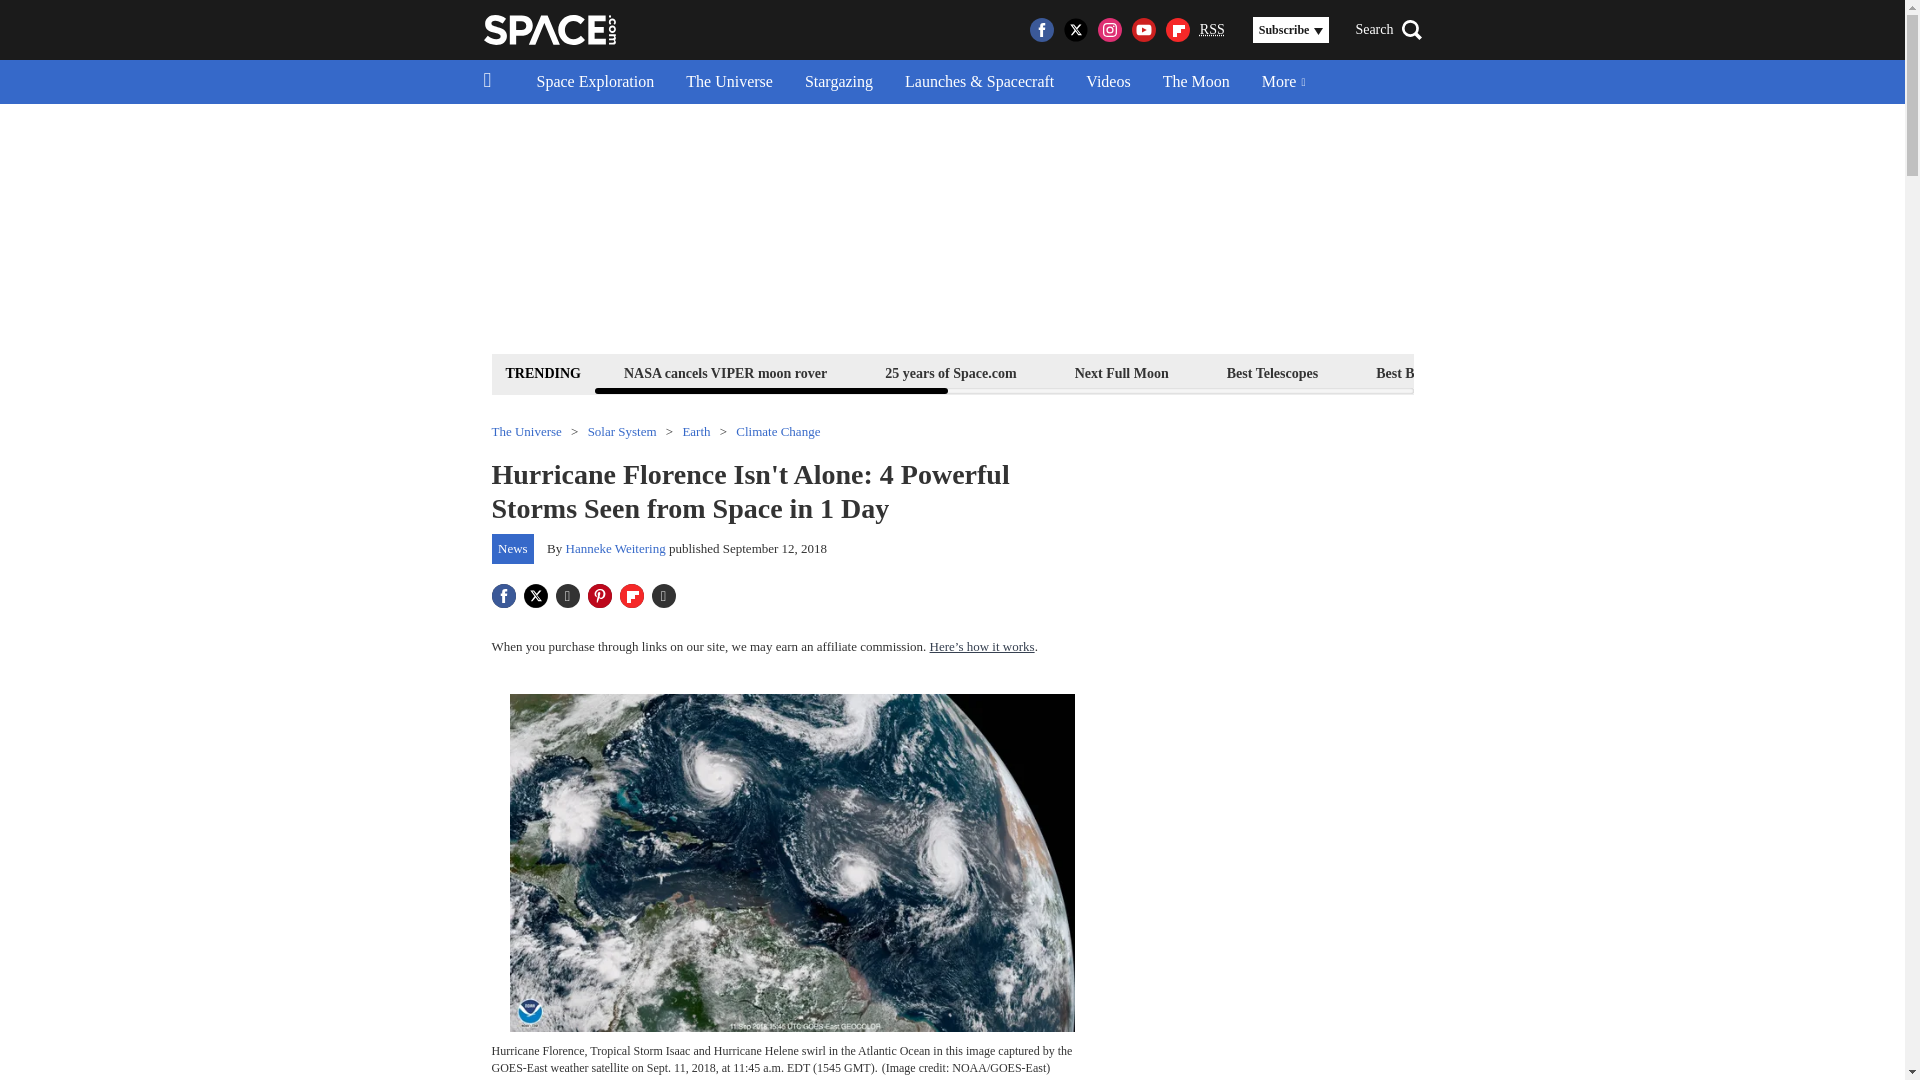 This screenshot has width=1920, height=1080. Describe the element at coordinates (724, 372) in the screenshot. I see `NASA cancels VIPER moon rover` at that location.